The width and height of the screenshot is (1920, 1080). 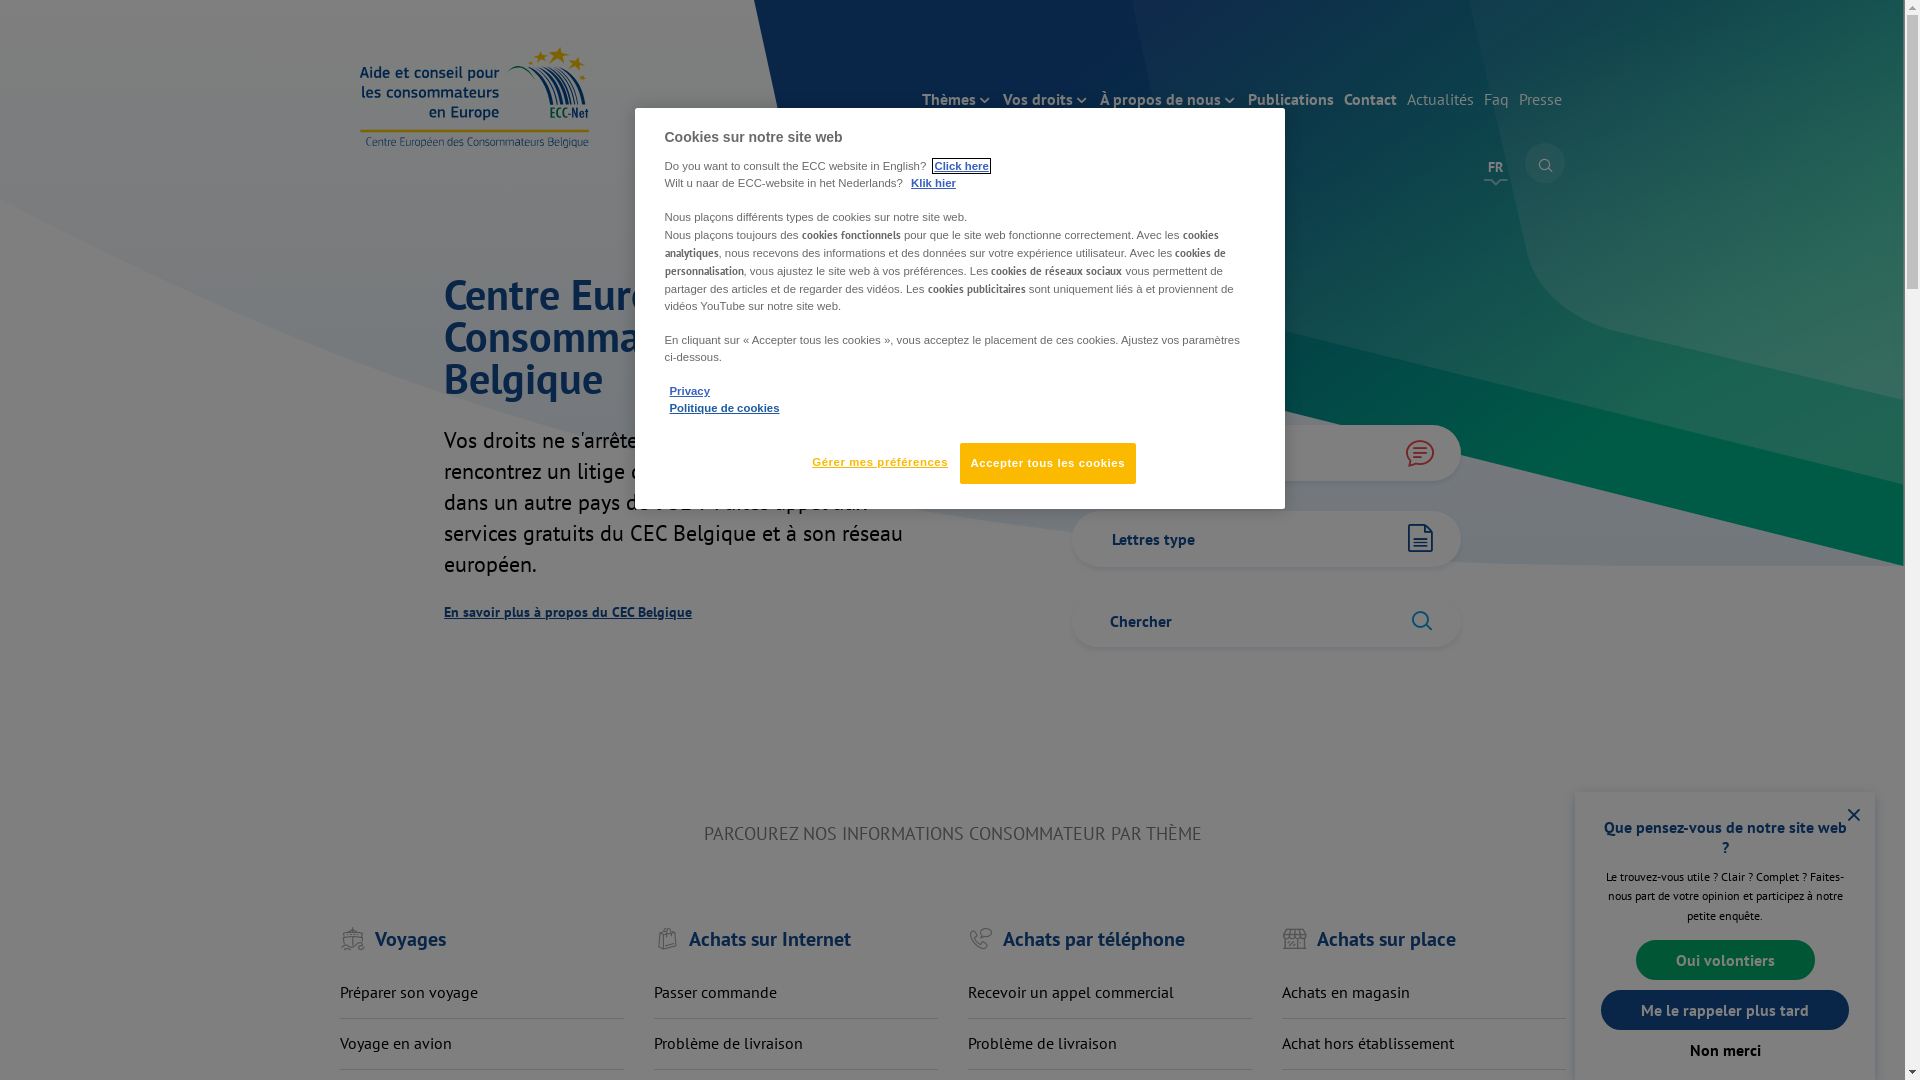 I want to click on Achats sur Internet, so click(x=796, y=925).